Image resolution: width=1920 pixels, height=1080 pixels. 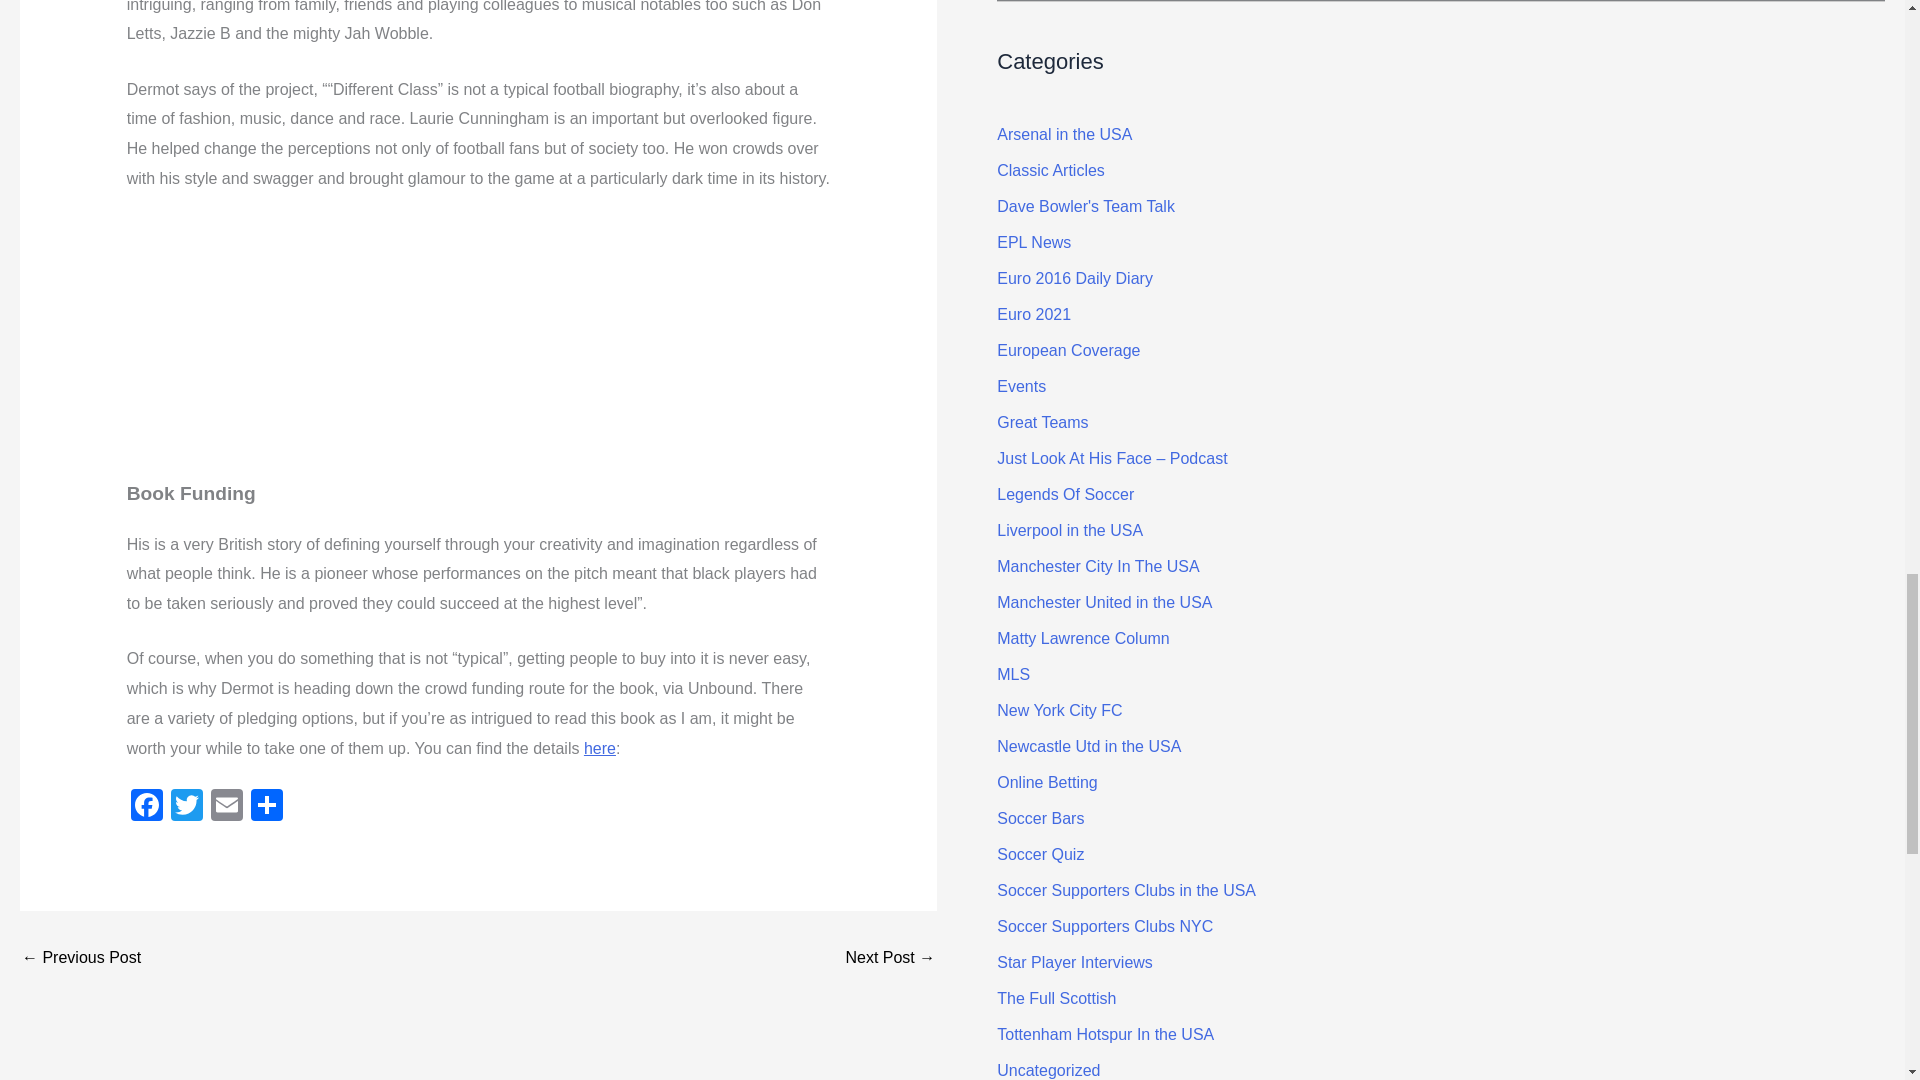 I want to click on Euro 2016 Daily Diary, so click(x=1074, y=278).